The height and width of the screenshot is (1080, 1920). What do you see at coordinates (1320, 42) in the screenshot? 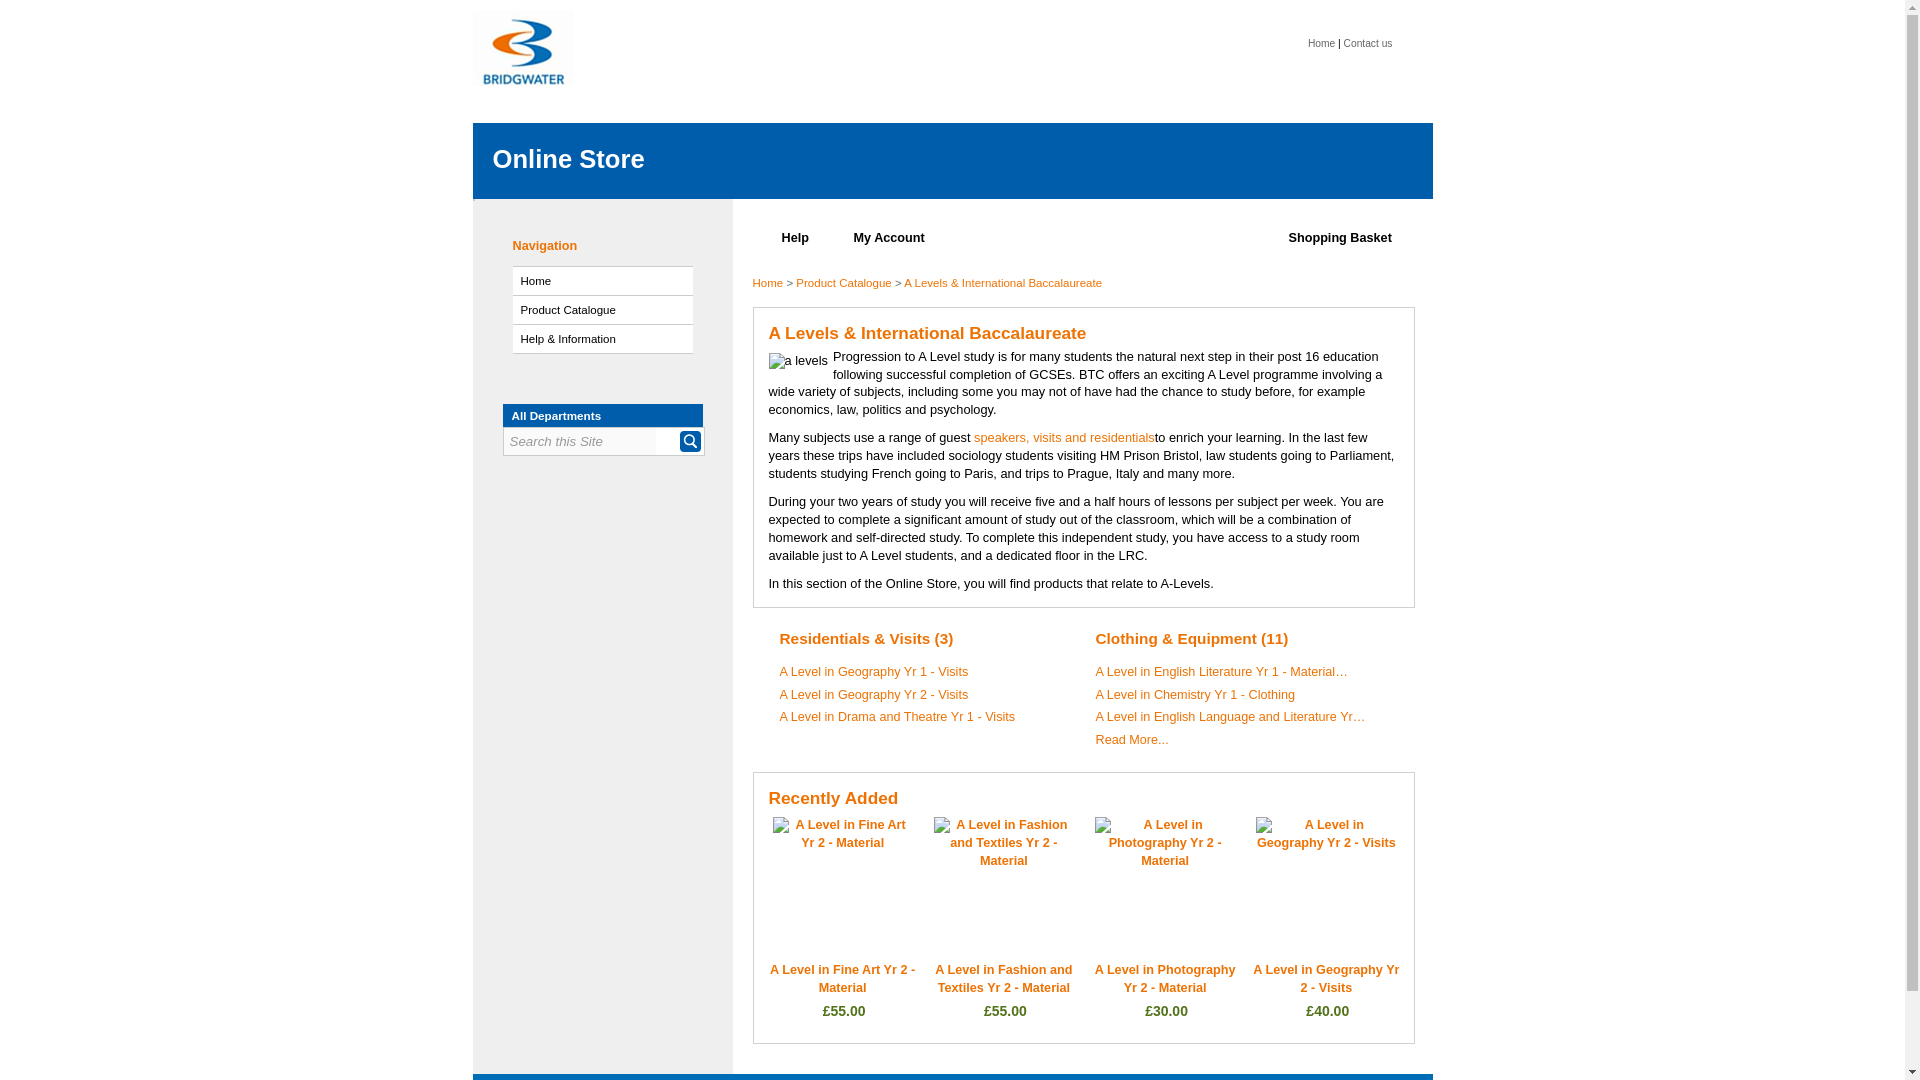
I see `Home` at bounding box center [1320, 42].